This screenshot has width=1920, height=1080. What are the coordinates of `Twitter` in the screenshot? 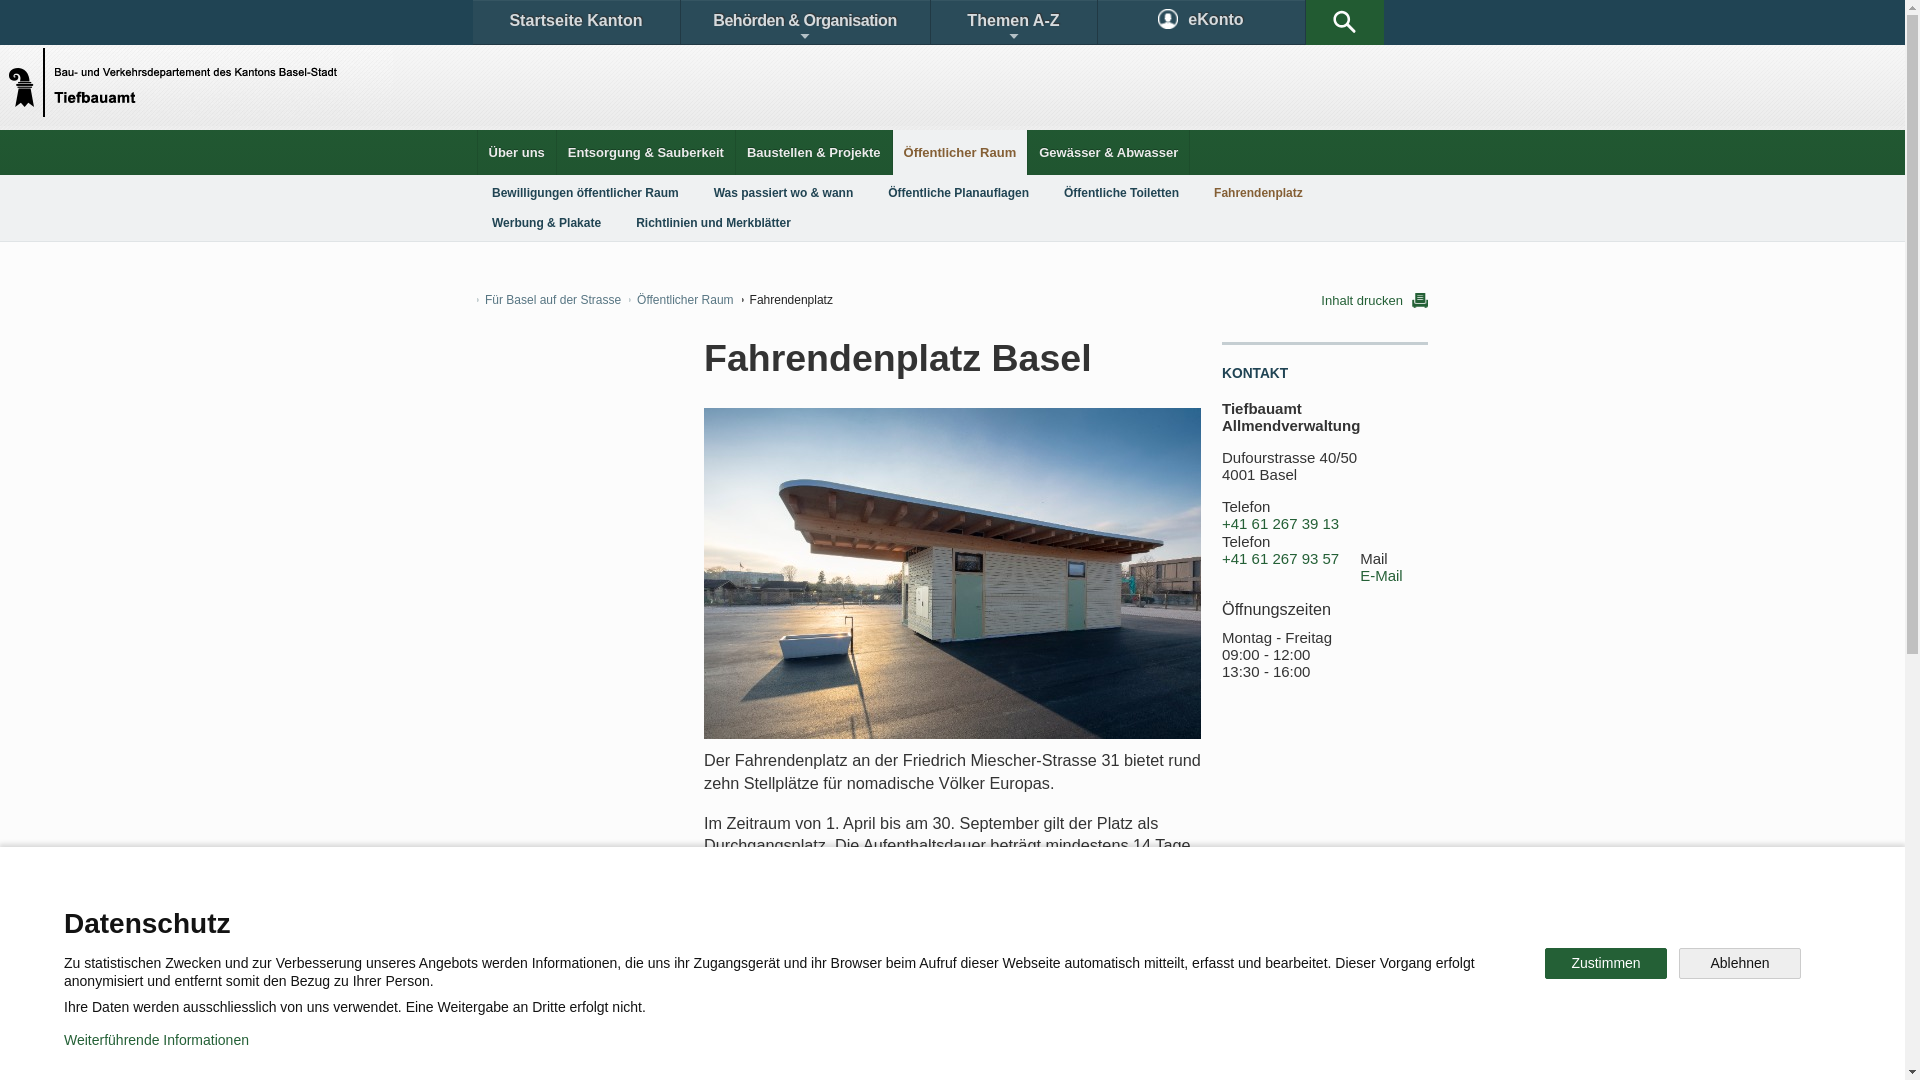 It's located at (847, 984).